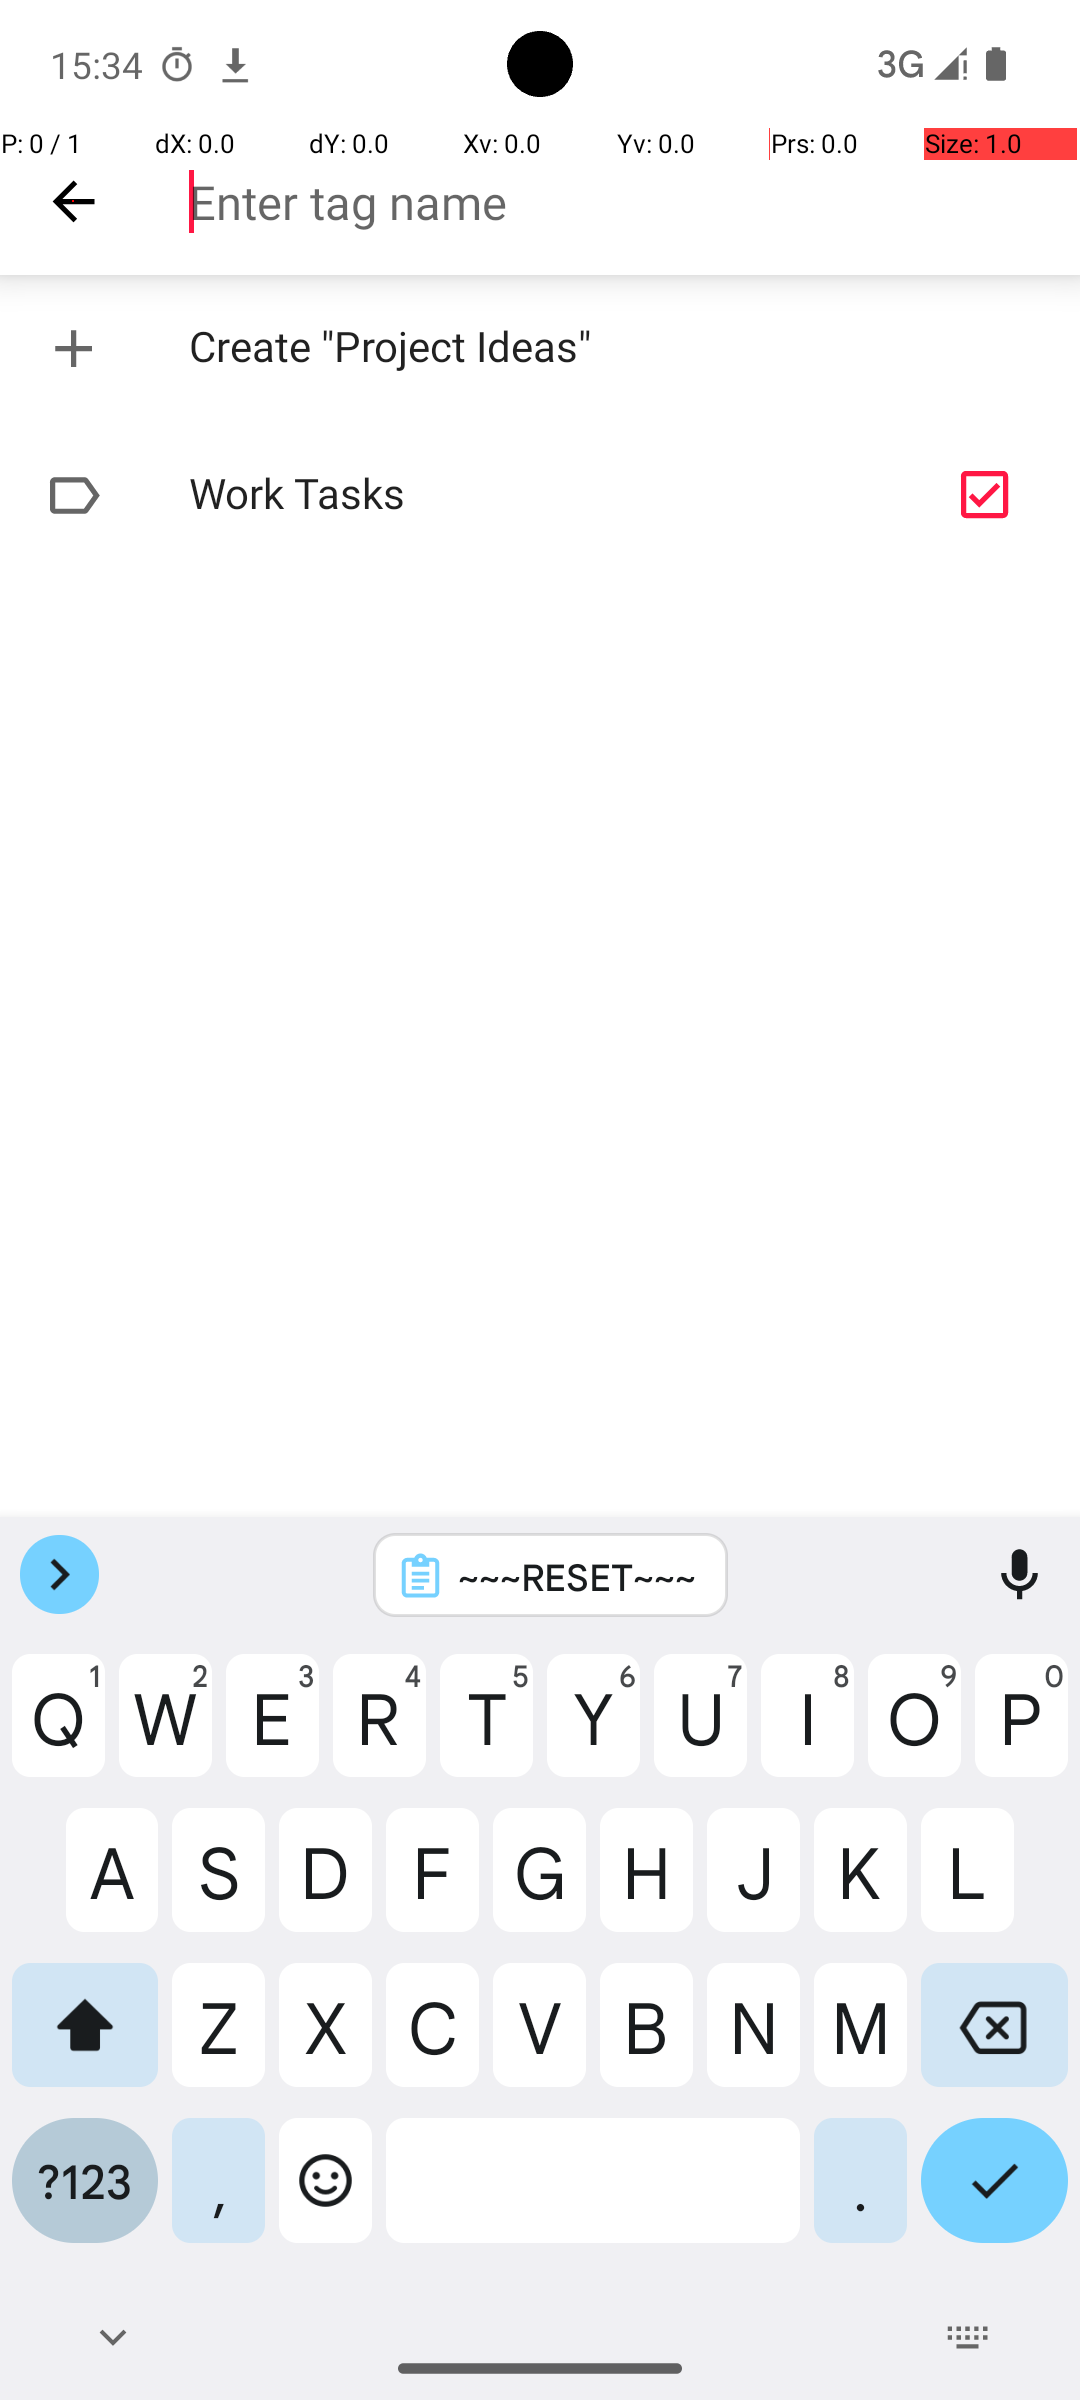 The image size is (1080, 2400). What do you see at coordinates (476, 496) in the screenshot?
I see `Work Tasks` at bounding box center [476, 496].